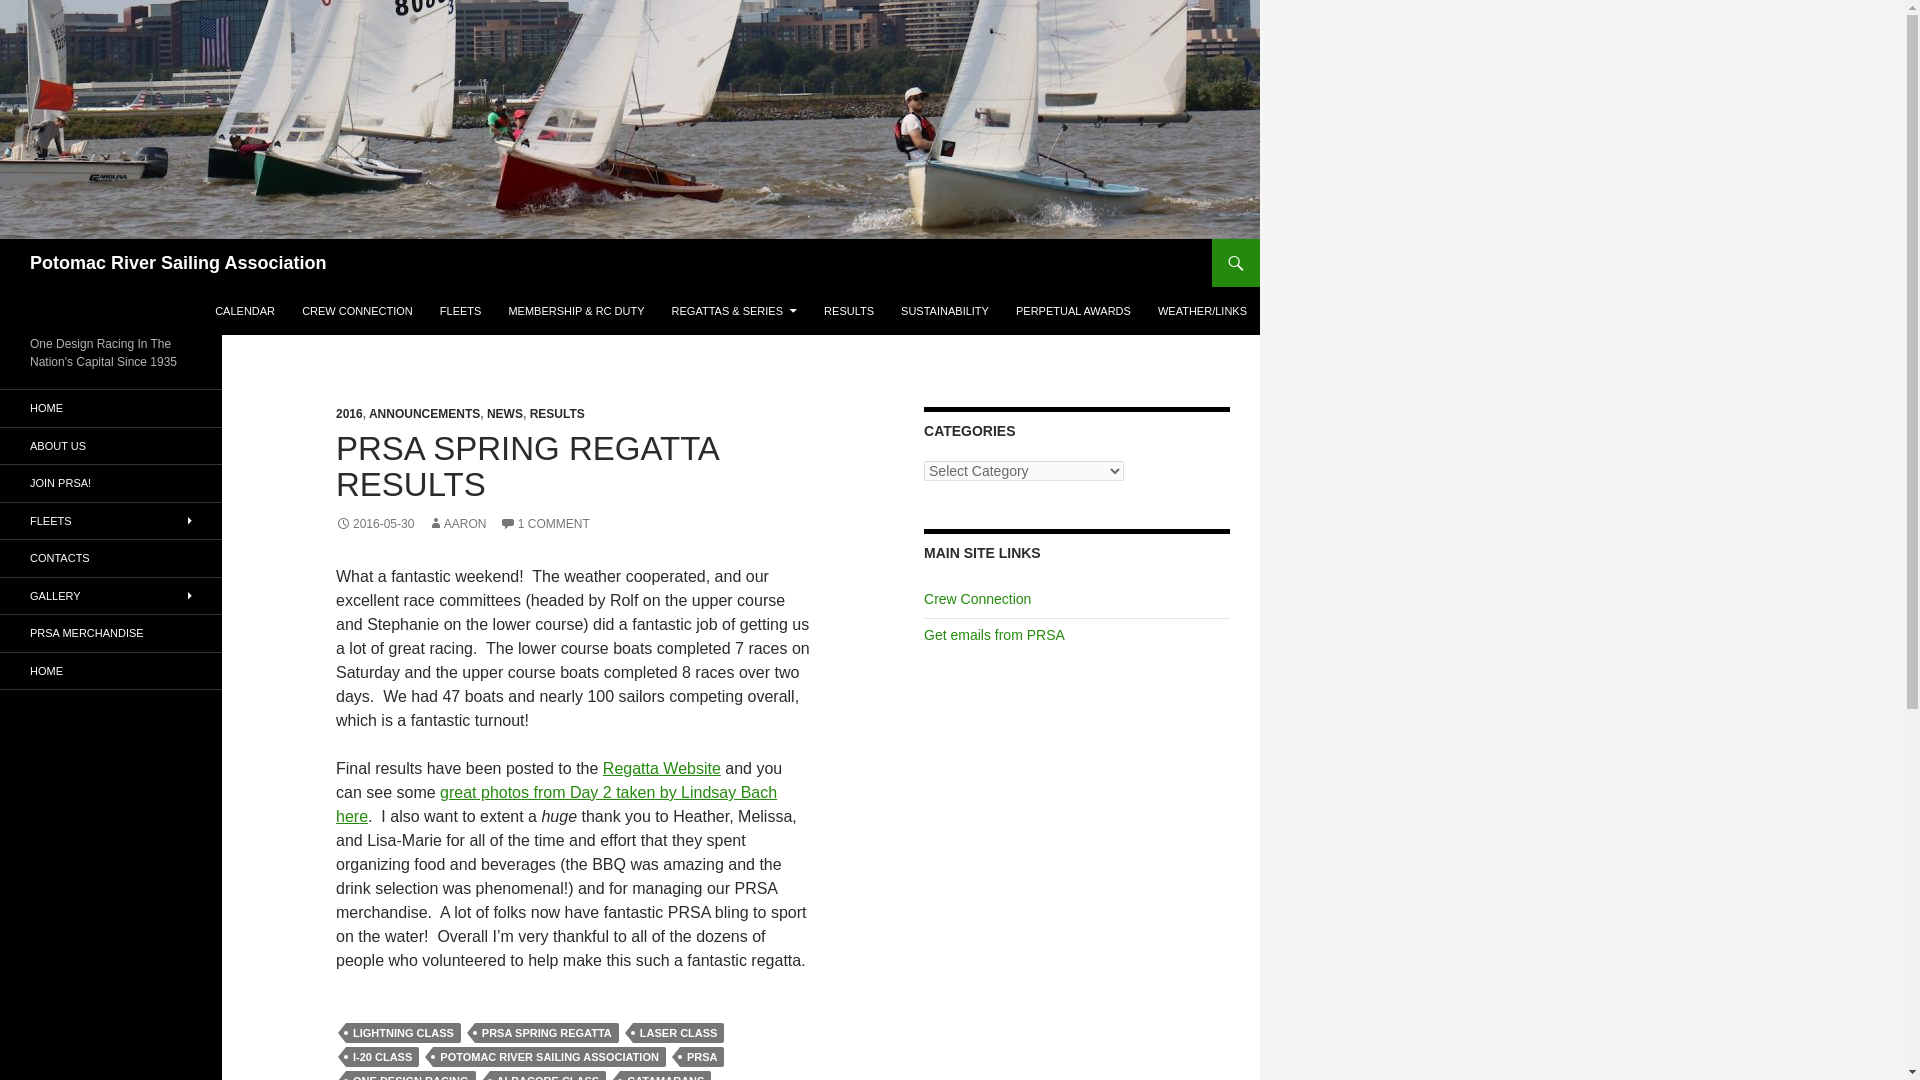  What do you see at coordinates (382, 1056) in the screenshot?
I see `I-20 CLASS` at bounding box center [382, 1056].